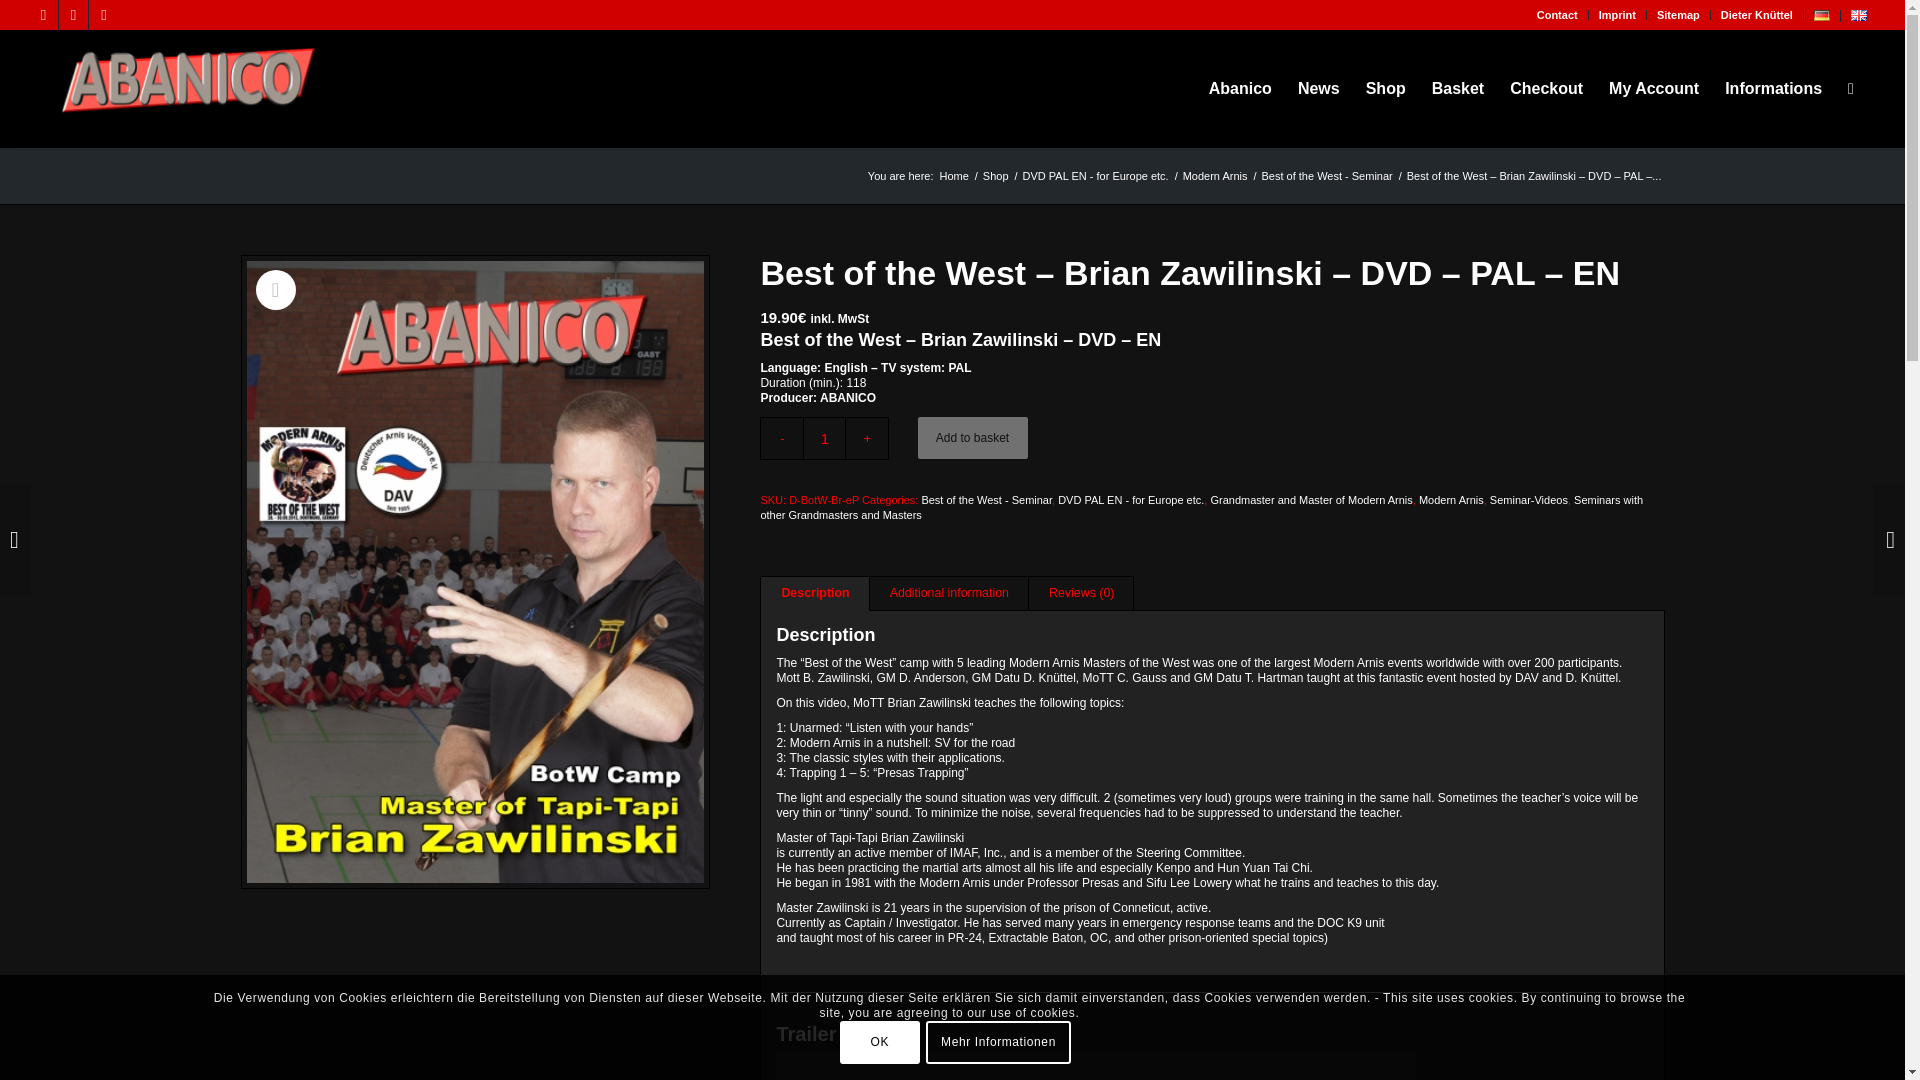 The width and height of the screenshot is (1920, 1080). Describe the element at coordinates (824, 438) in the screenshot. I see `1` at that location.